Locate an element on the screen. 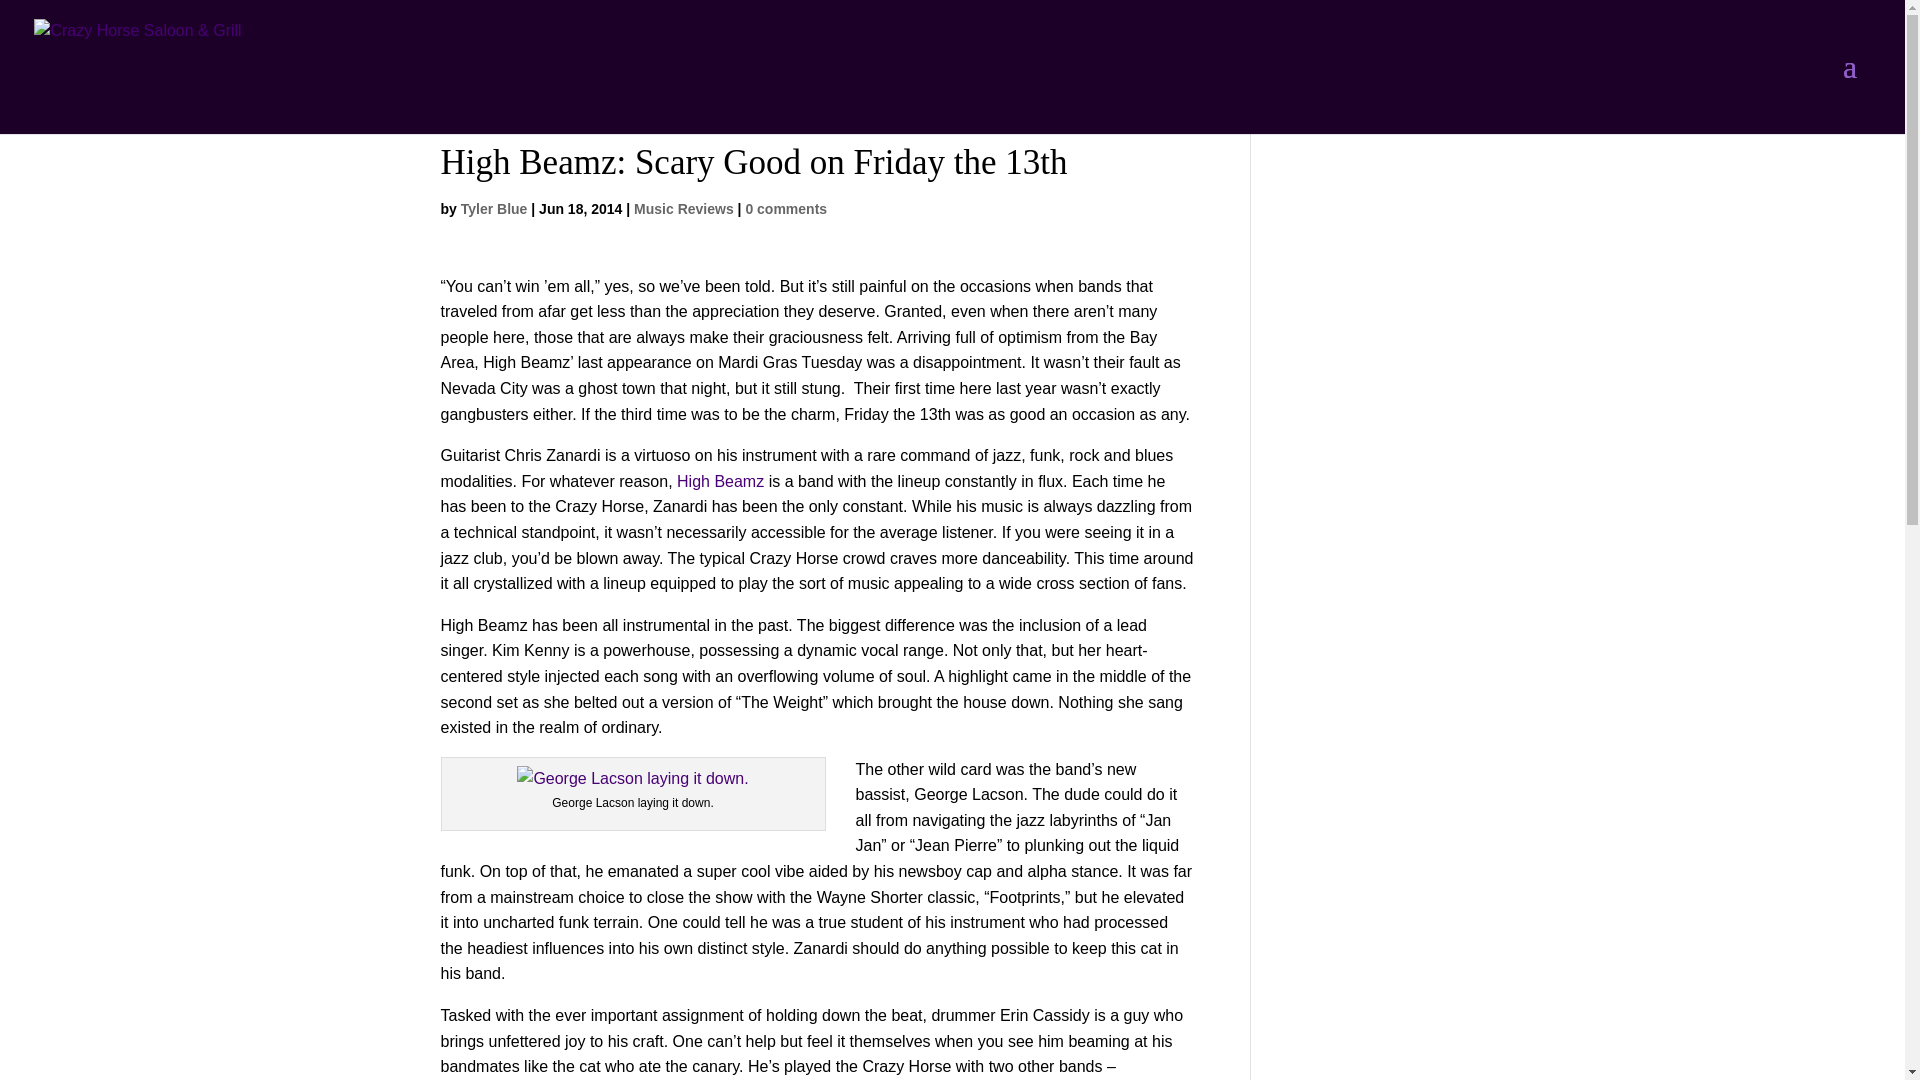  Music Reviews is located at coordinates (683, 208).